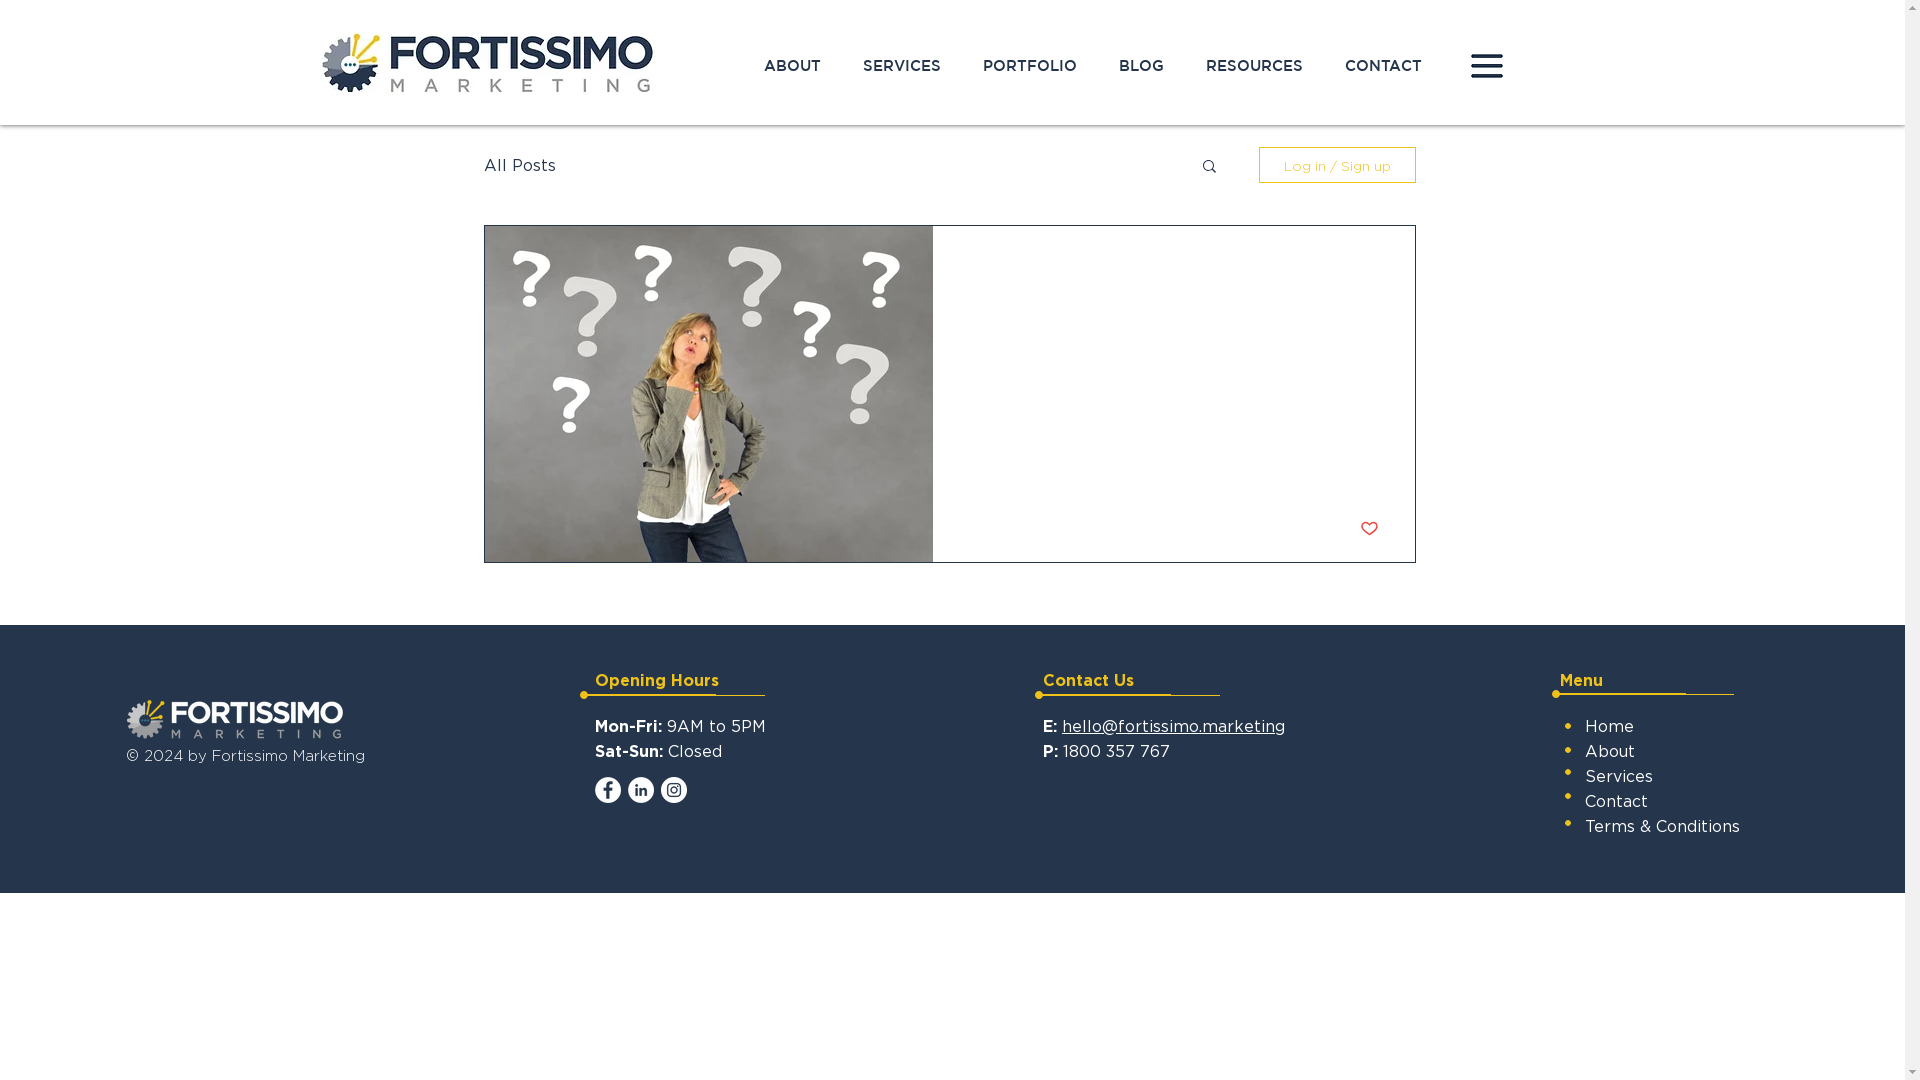 Image resolution: width=1920 pixels, height=1080 pixels. Describe the element at coordinates (1254, 66) in the screenshot. I see `RESOURCES` at that location.